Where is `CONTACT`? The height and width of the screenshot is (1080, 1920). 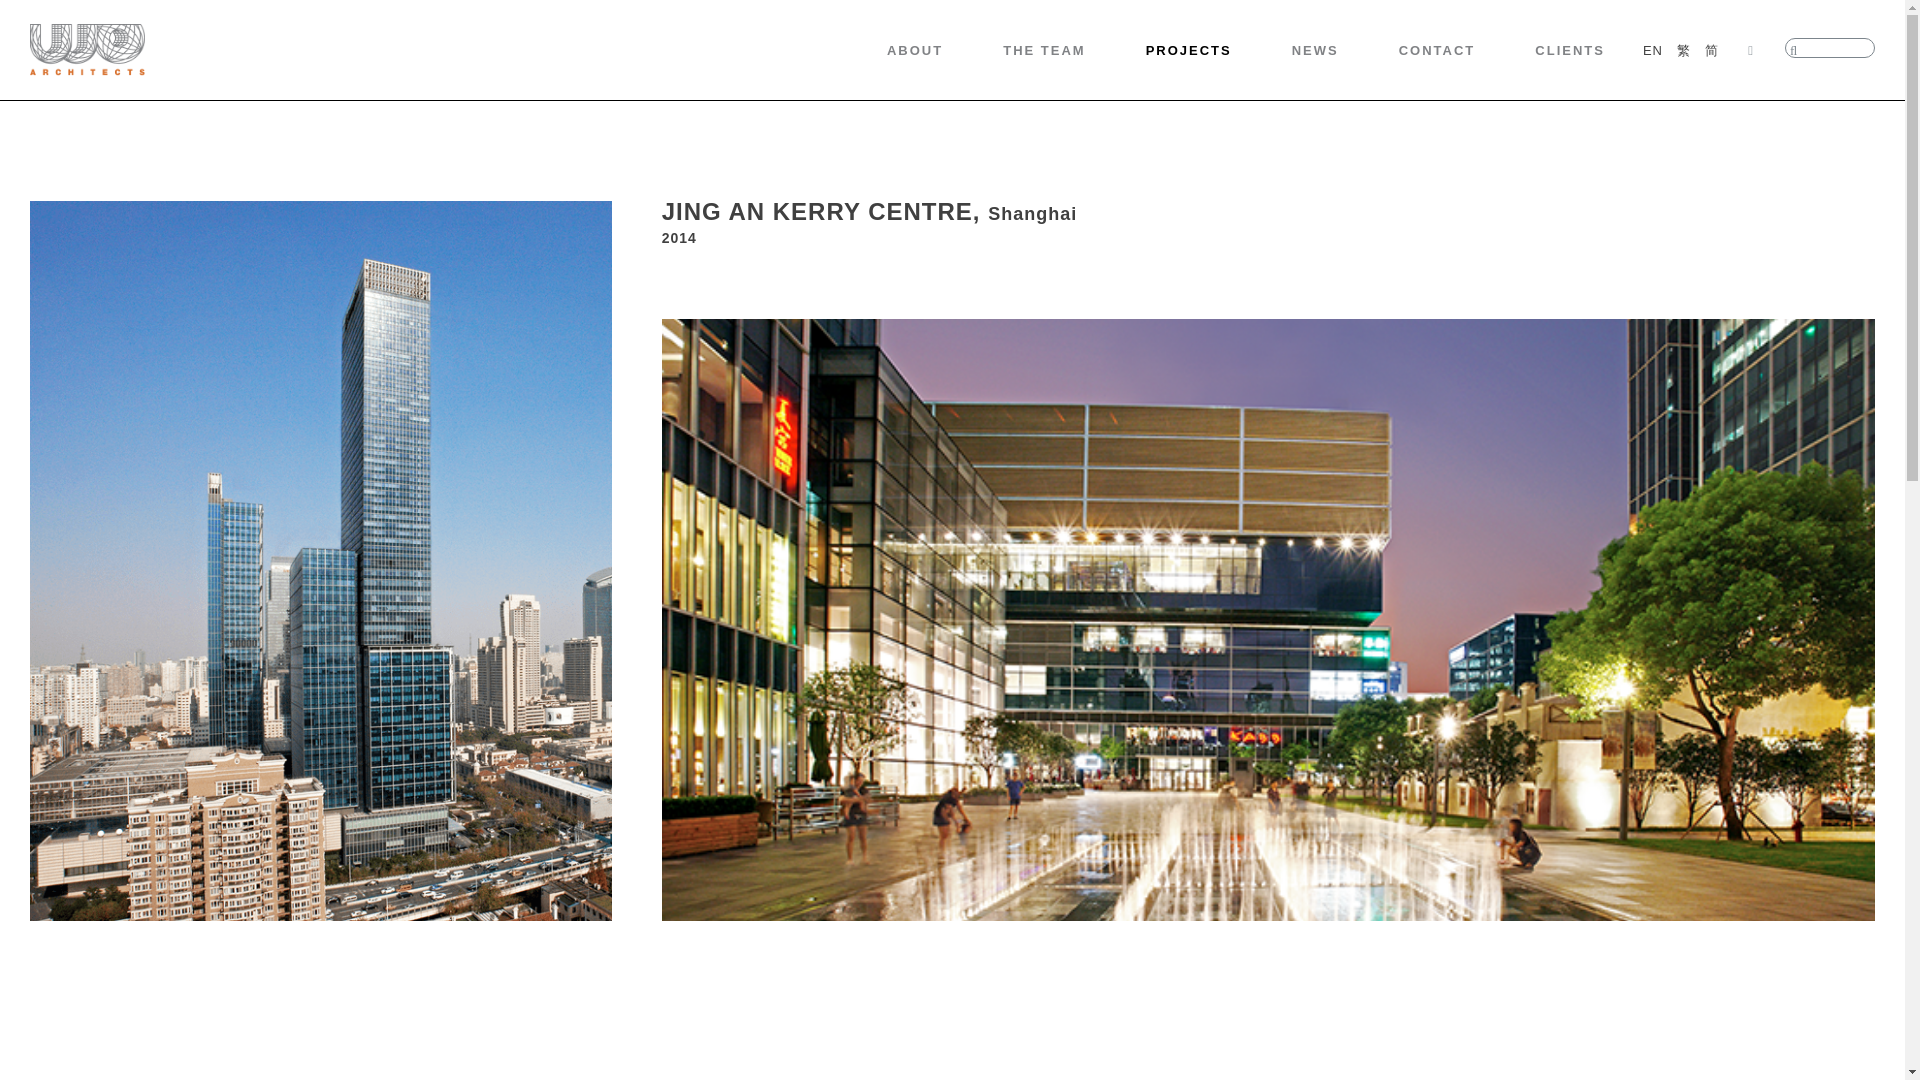 CONTACT is located at coordinates (1438, 50).